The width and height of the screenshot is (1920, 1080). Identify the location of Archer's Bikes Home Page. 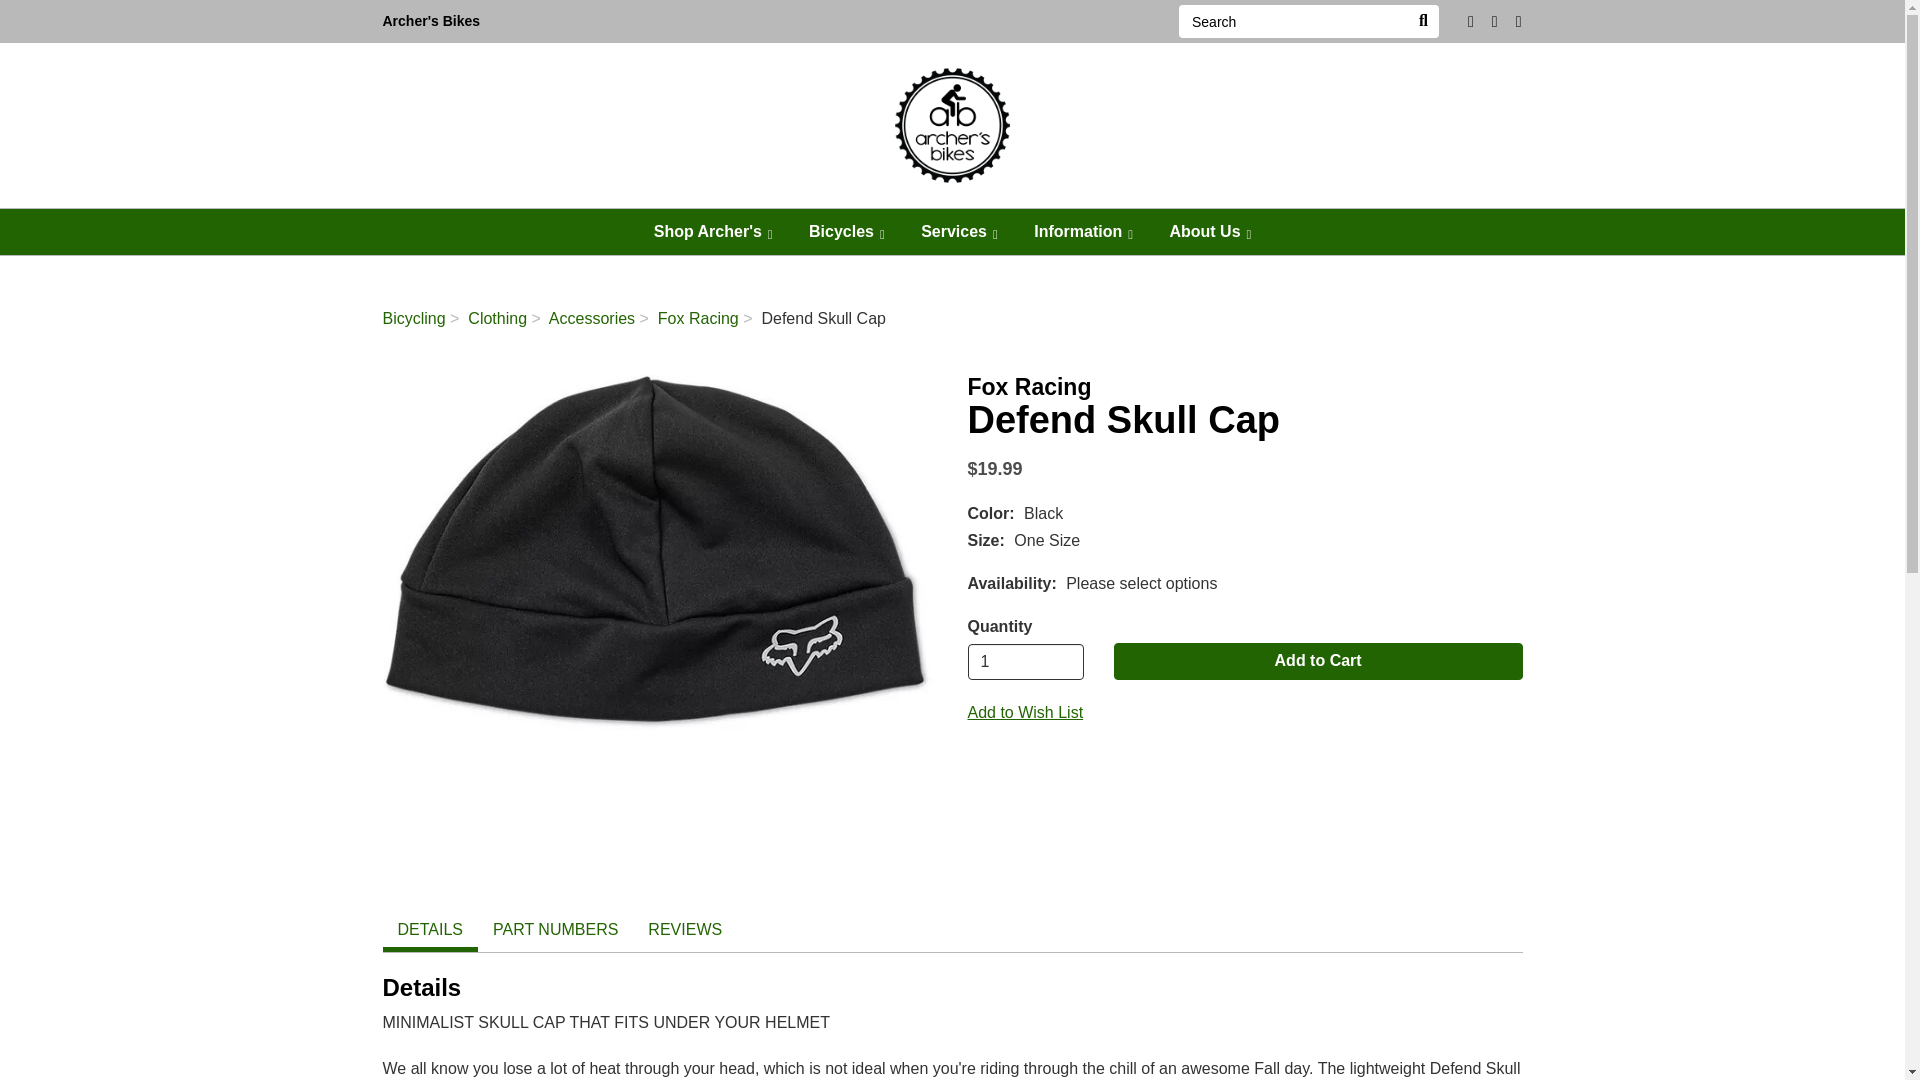
(430, 22).